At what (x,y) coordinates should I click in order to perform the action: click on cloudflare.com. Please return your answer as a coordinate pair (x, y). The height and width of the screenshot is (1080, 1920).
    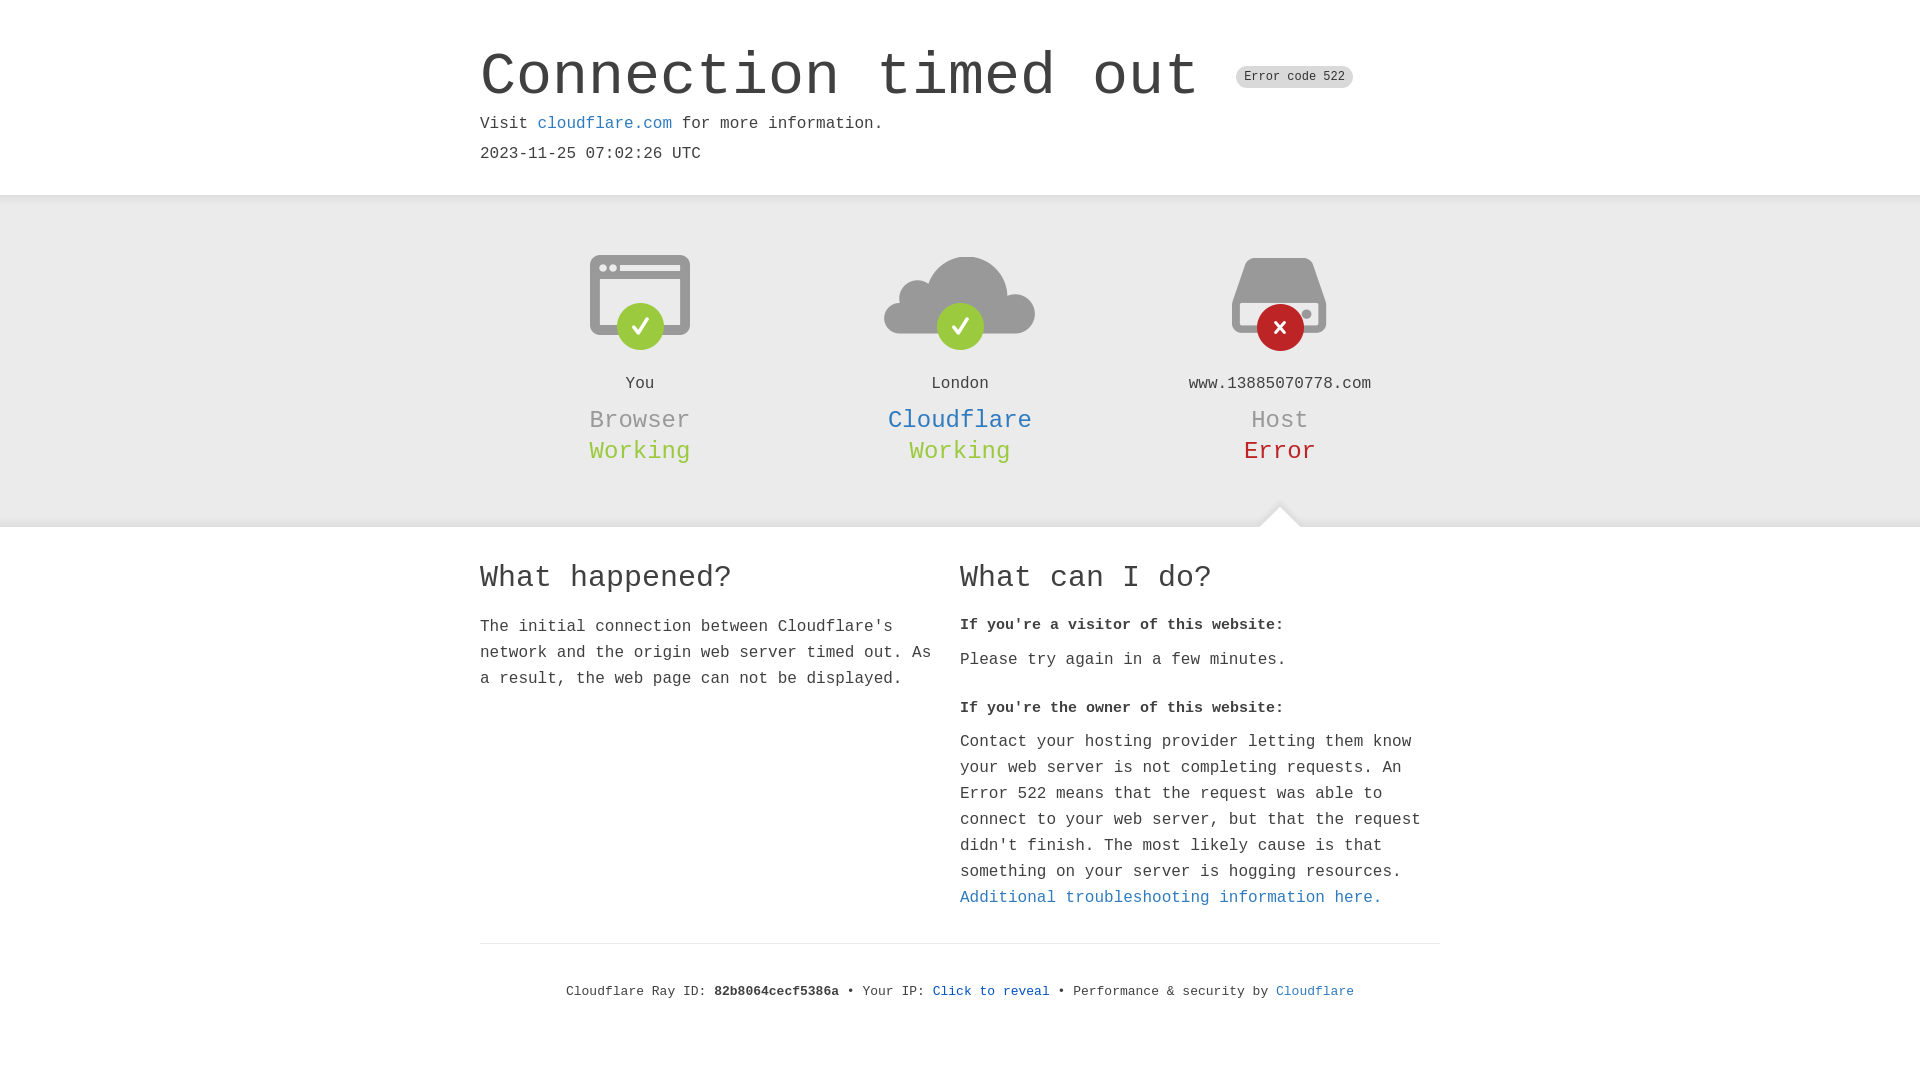
    Looking at the image, I should click on (605, 124).